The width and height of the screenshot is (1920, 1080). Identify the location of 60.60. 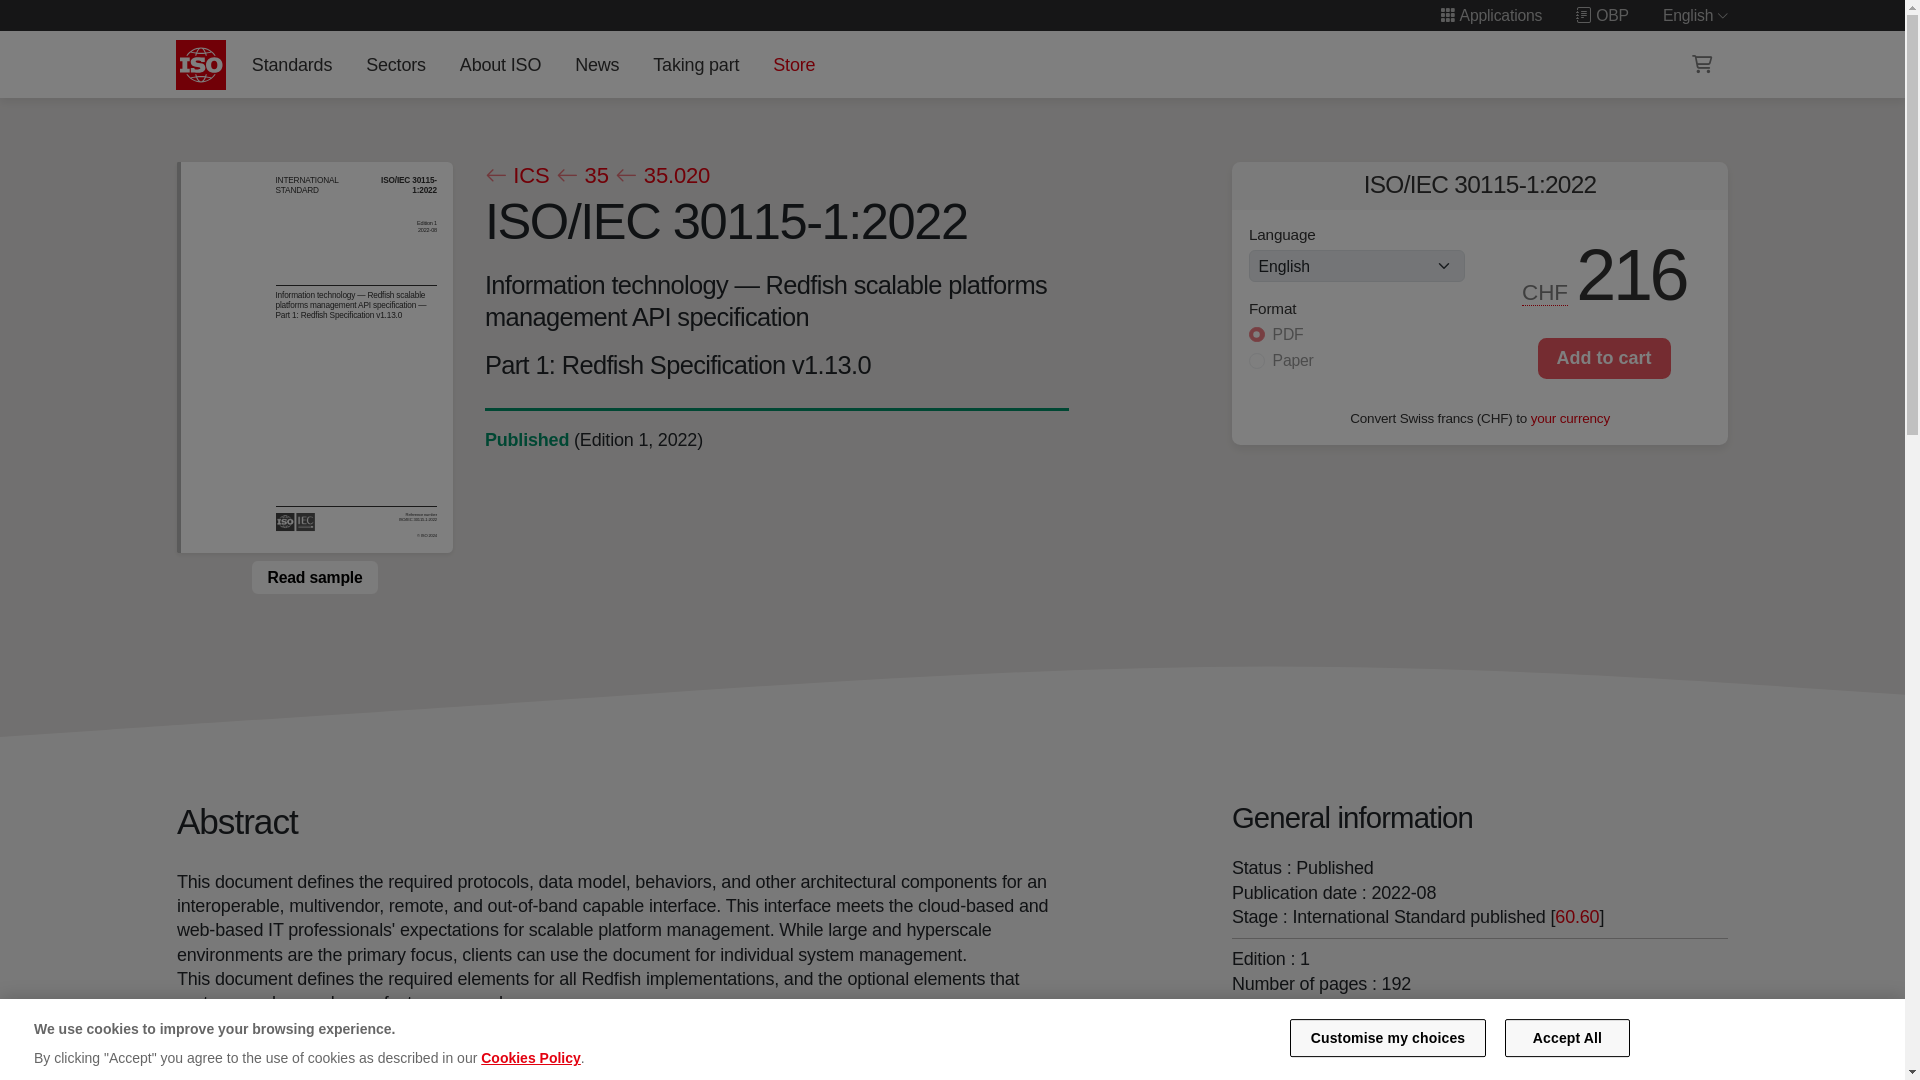
(1577, 916).